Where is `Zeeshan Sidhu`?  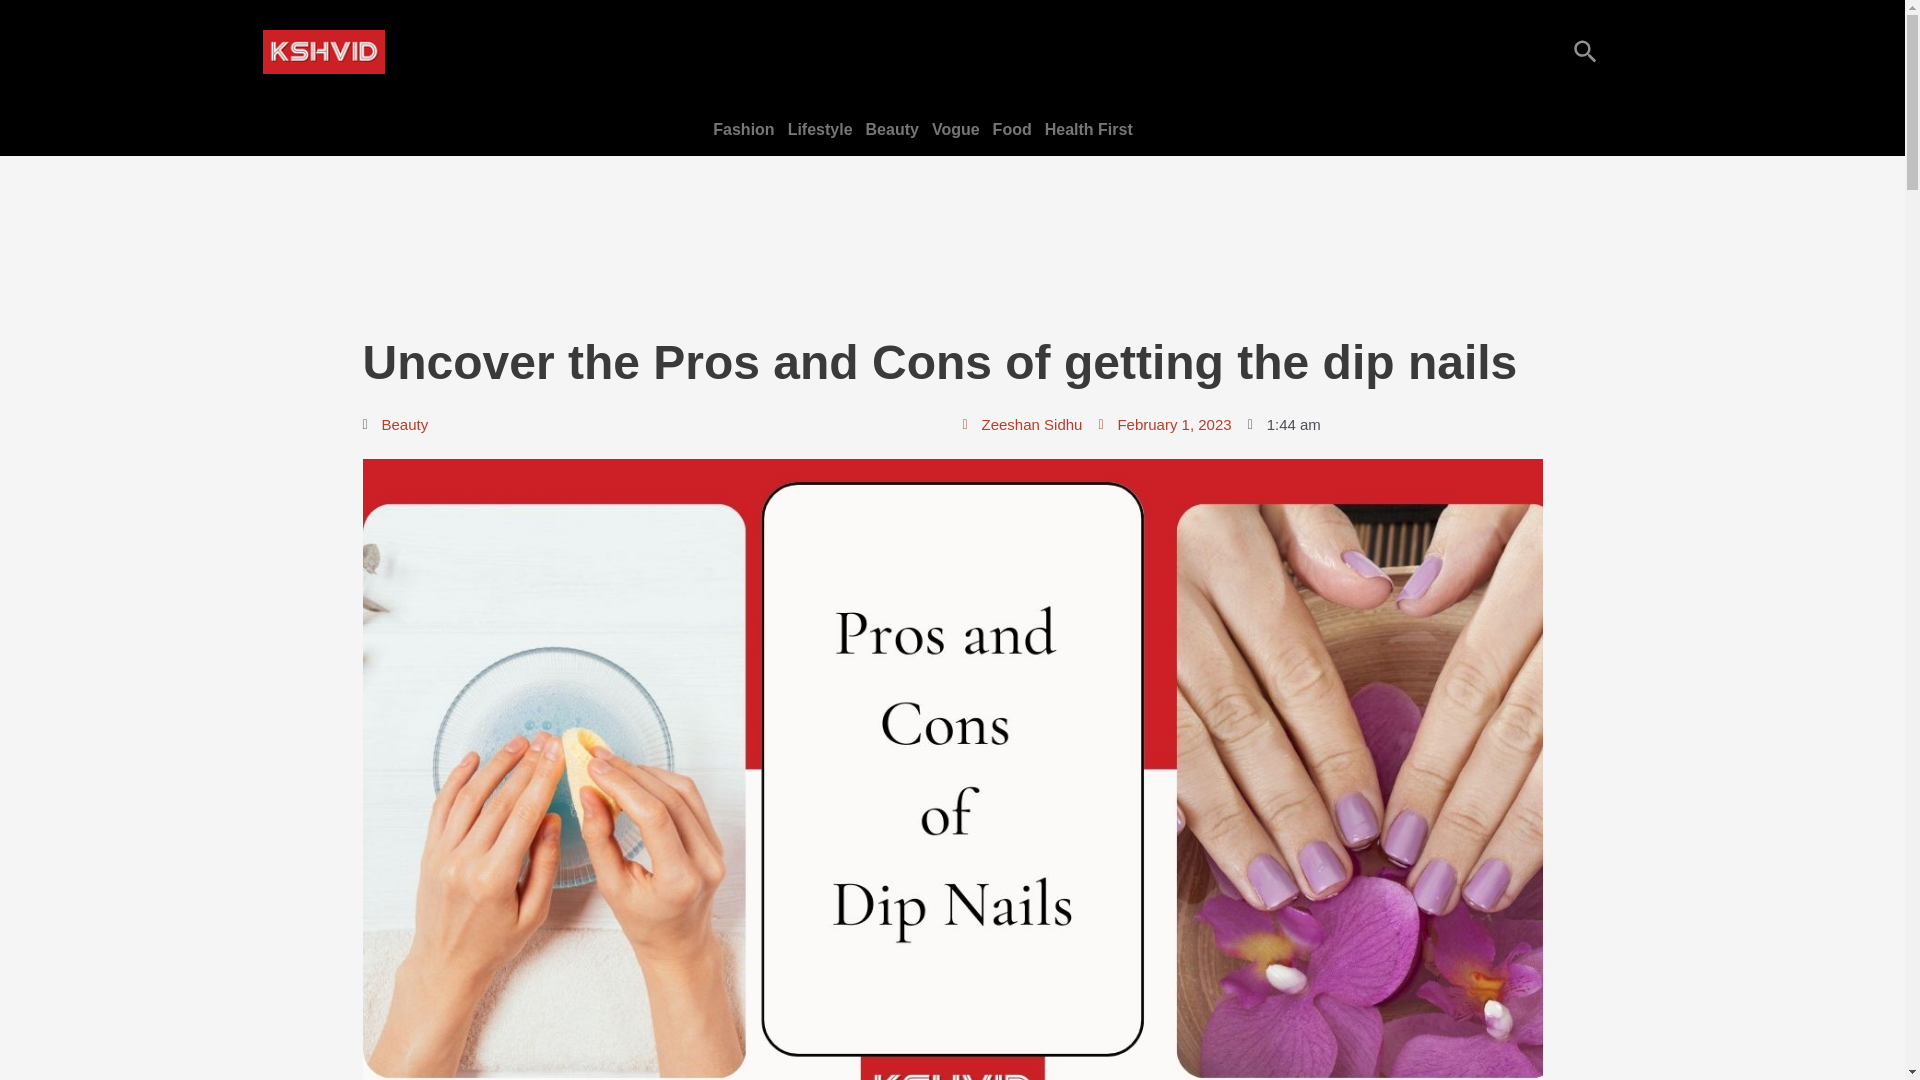 Zeeshan Sidhu is located at coordinates (1022, 424).